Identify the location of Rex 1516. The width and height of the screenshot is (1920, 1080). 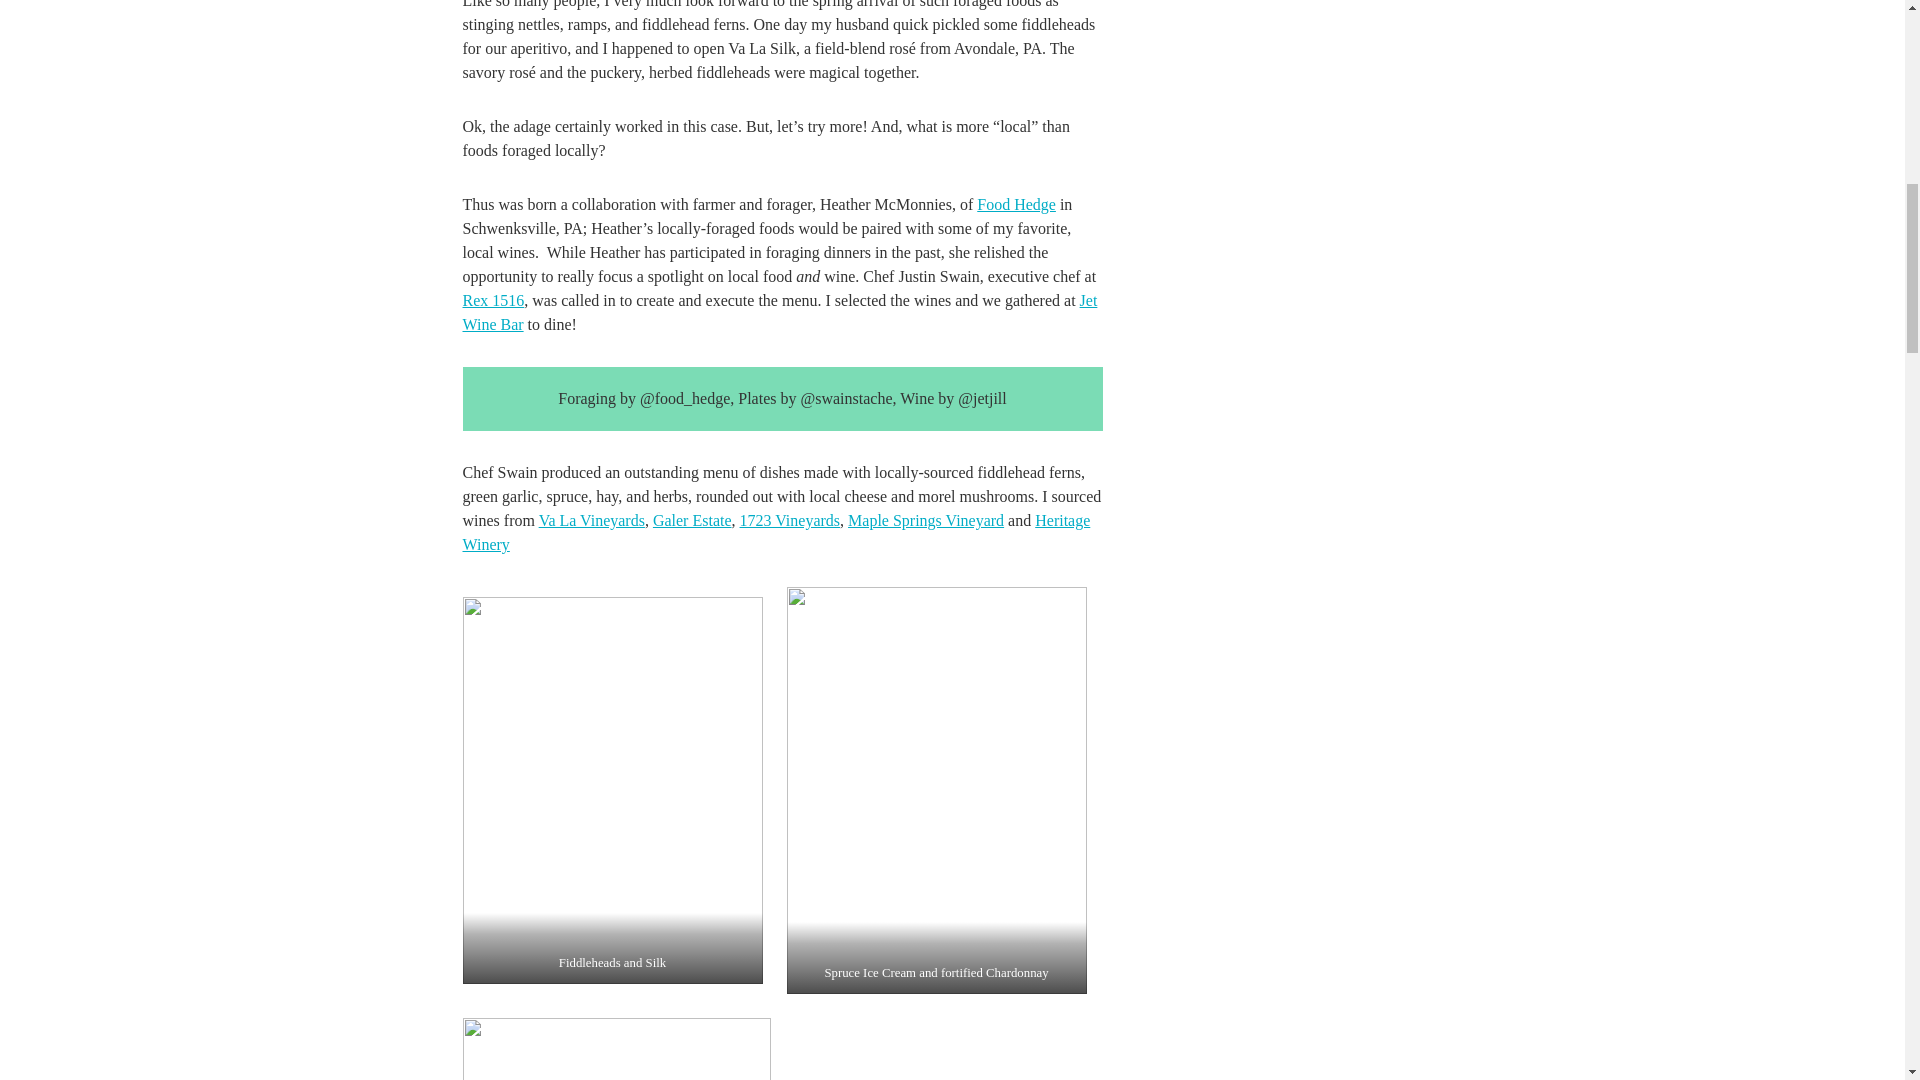
(493, 300).